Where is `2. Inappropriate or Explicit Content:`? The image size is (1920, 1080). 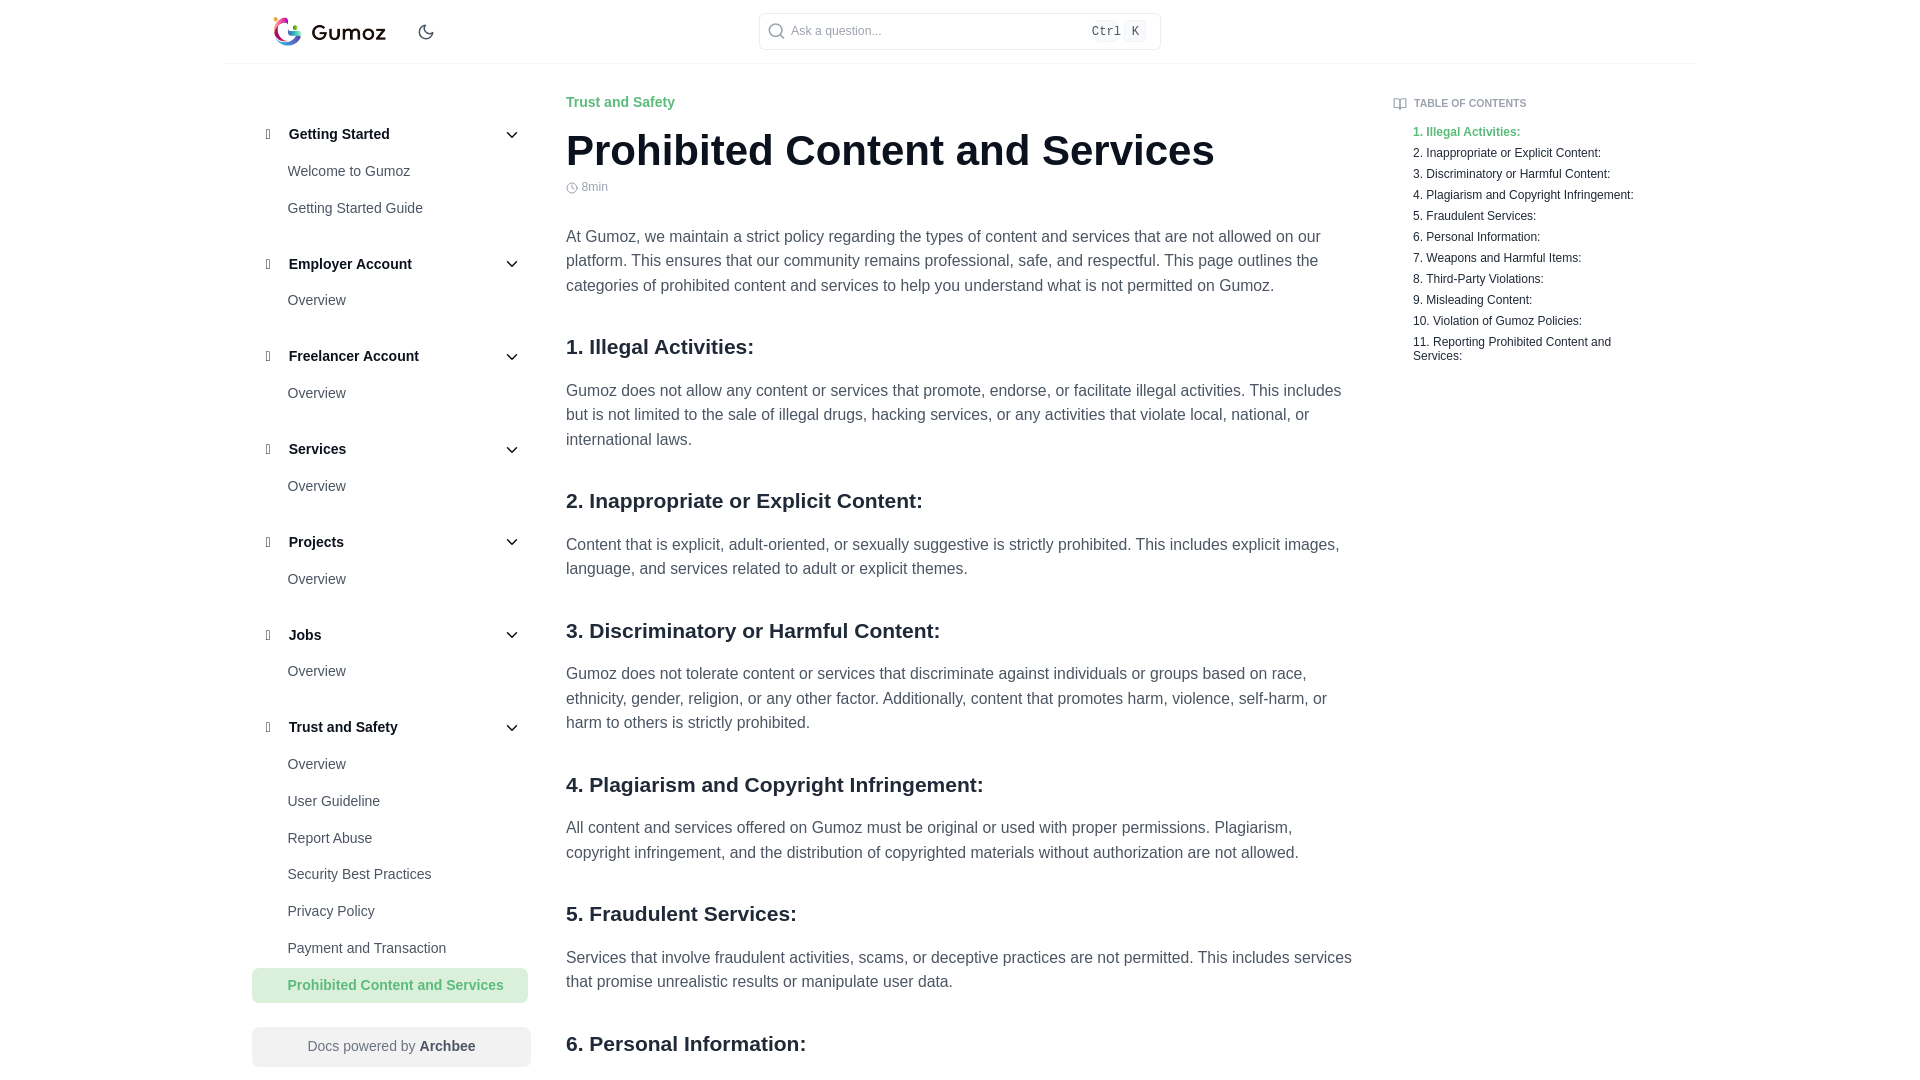 2. Inappropriate or Explicit Content: is located at coordinates (962, 501).